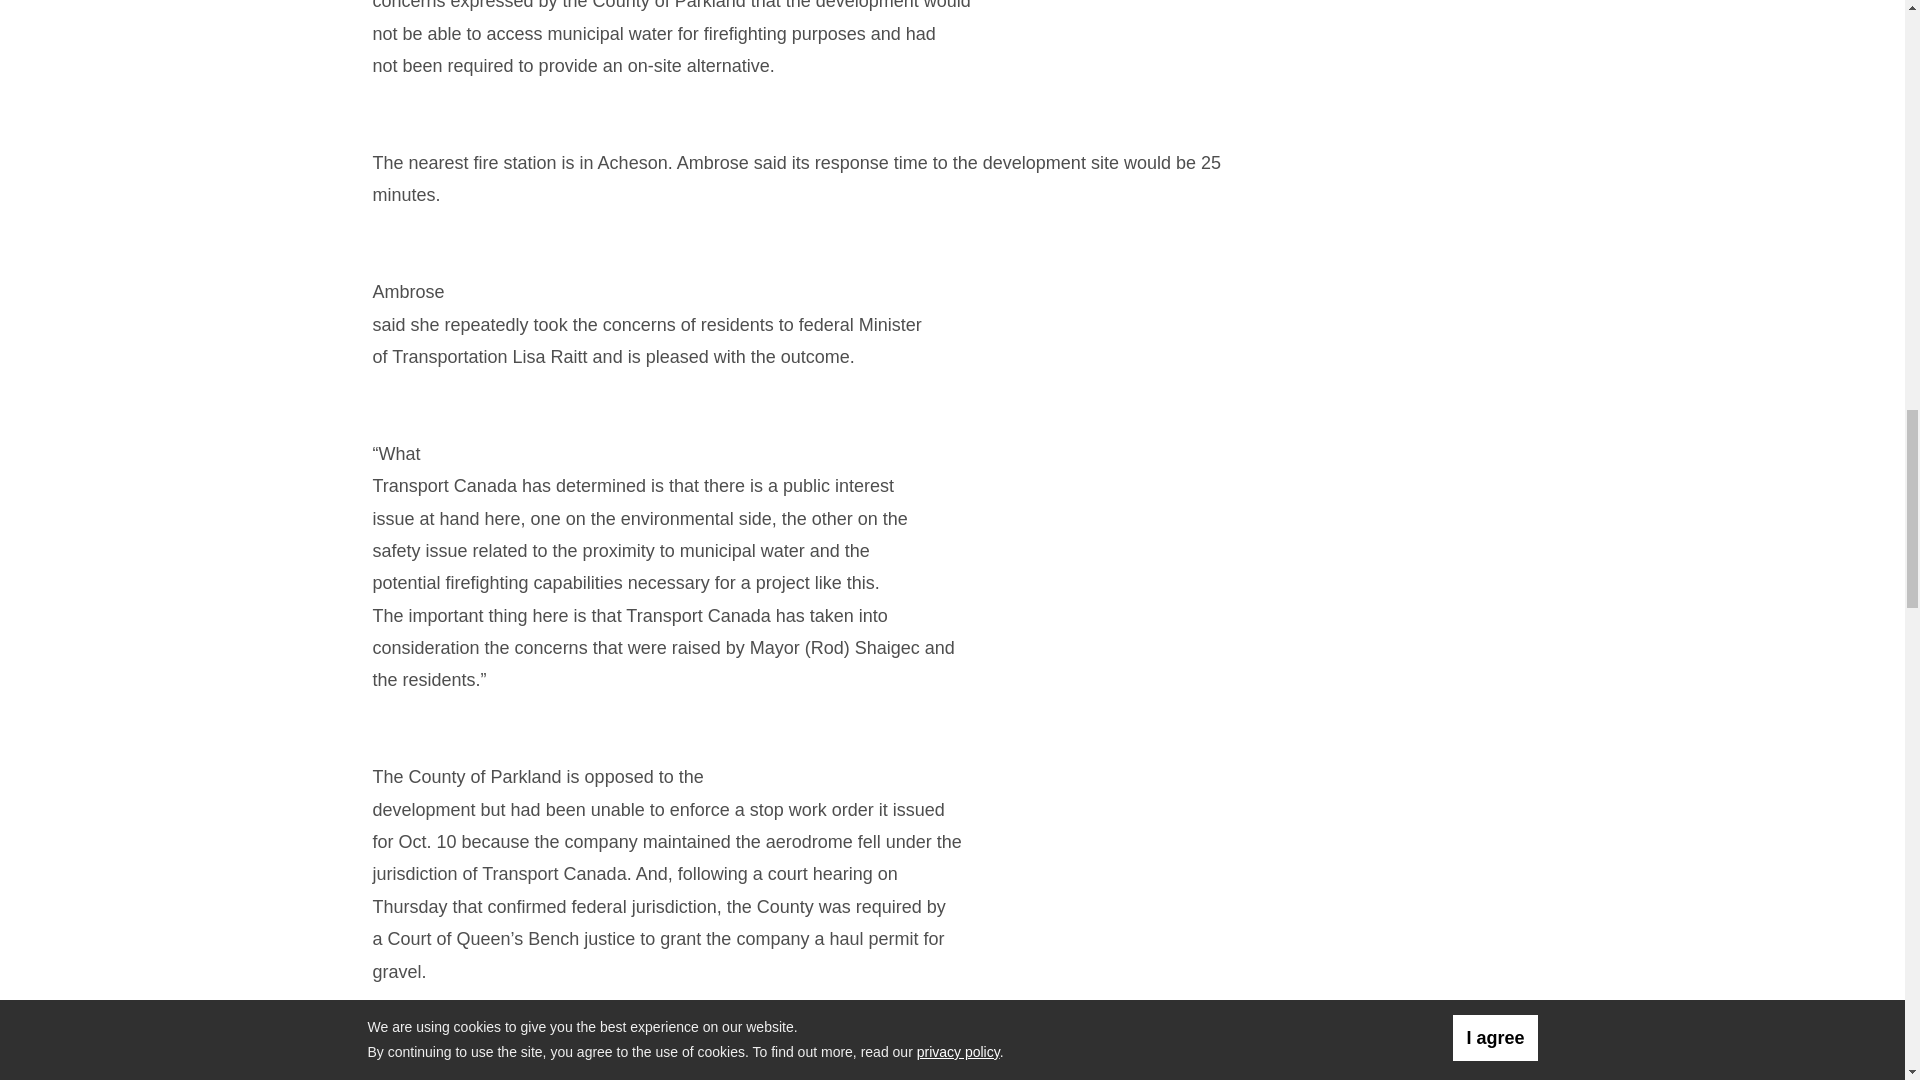 This screenshot has width=1920, height=1080. I want to click on 3rd party ad content, so click(1399, 250).